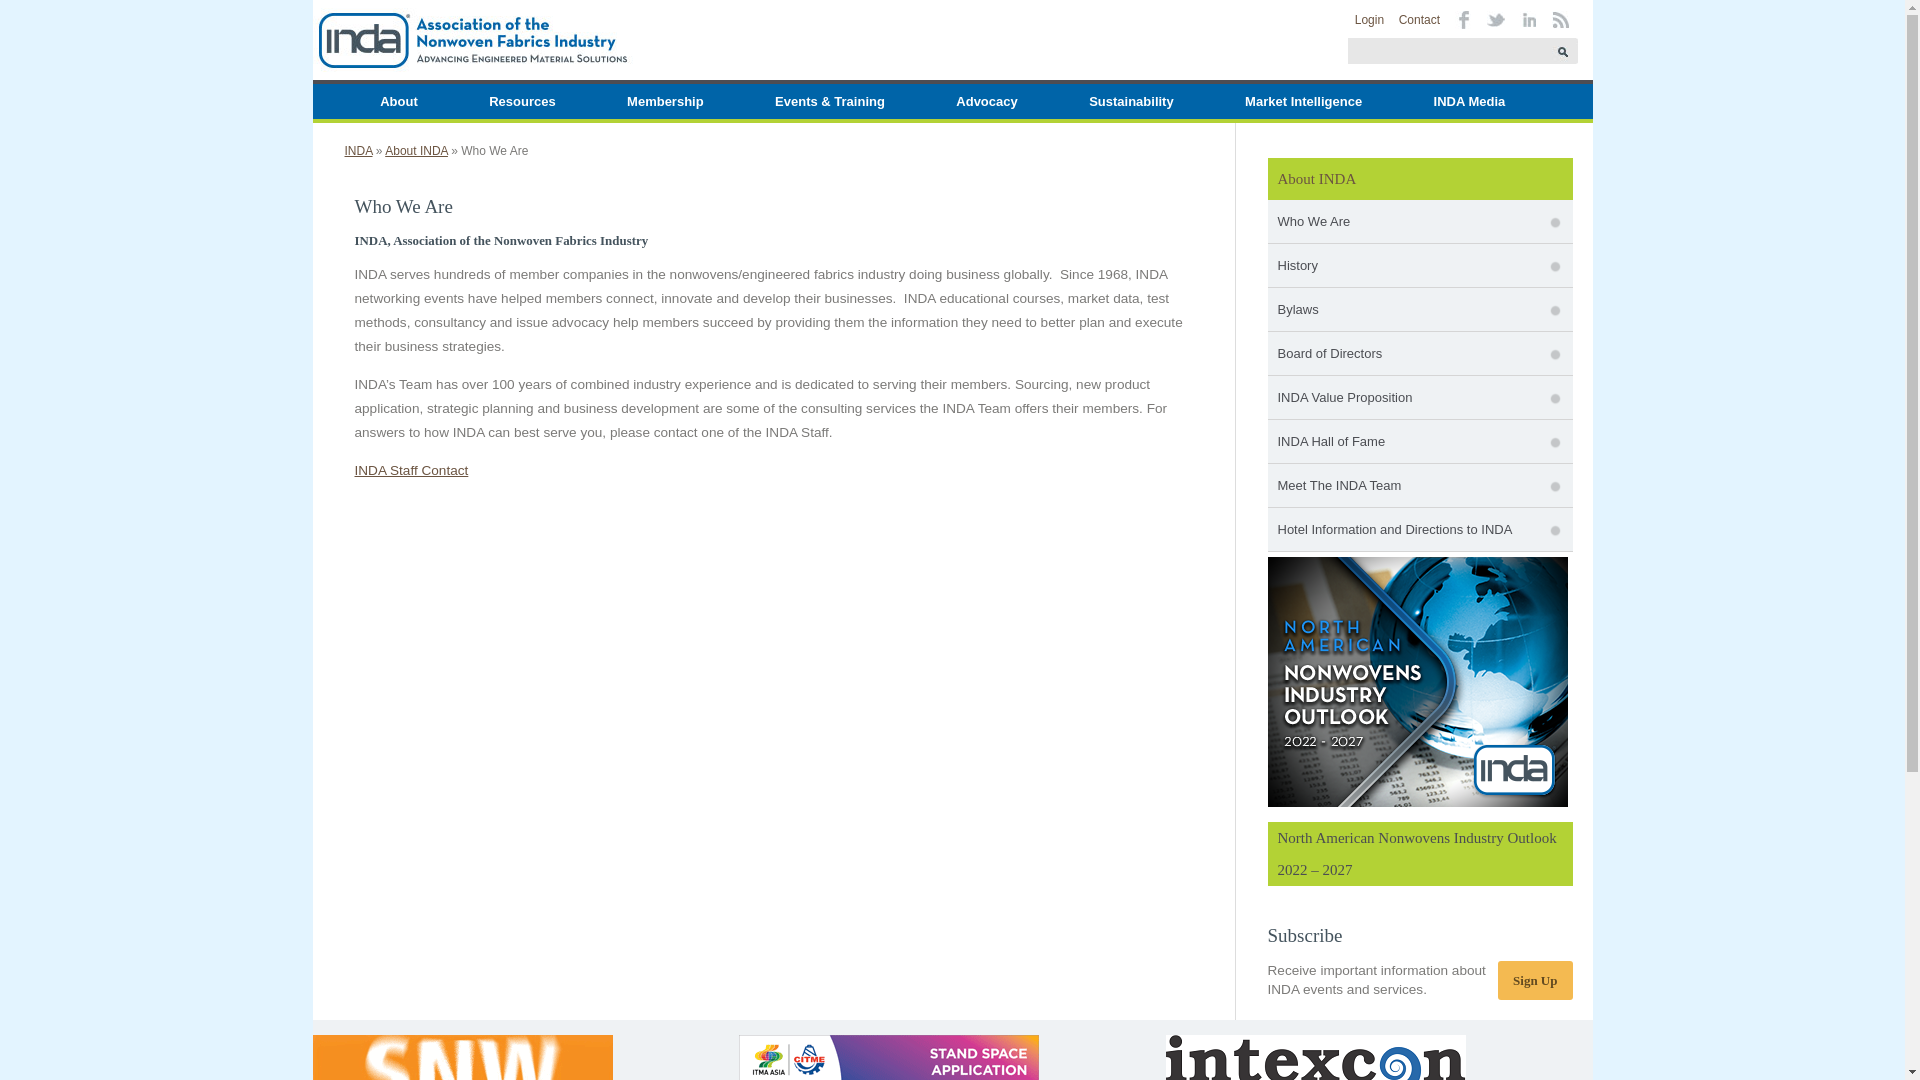 This screenshot has width=1920, height=1080. What do you see at coordinates (399, 101) in the screenshot?
I see `About` at bounding box center [399, 101].